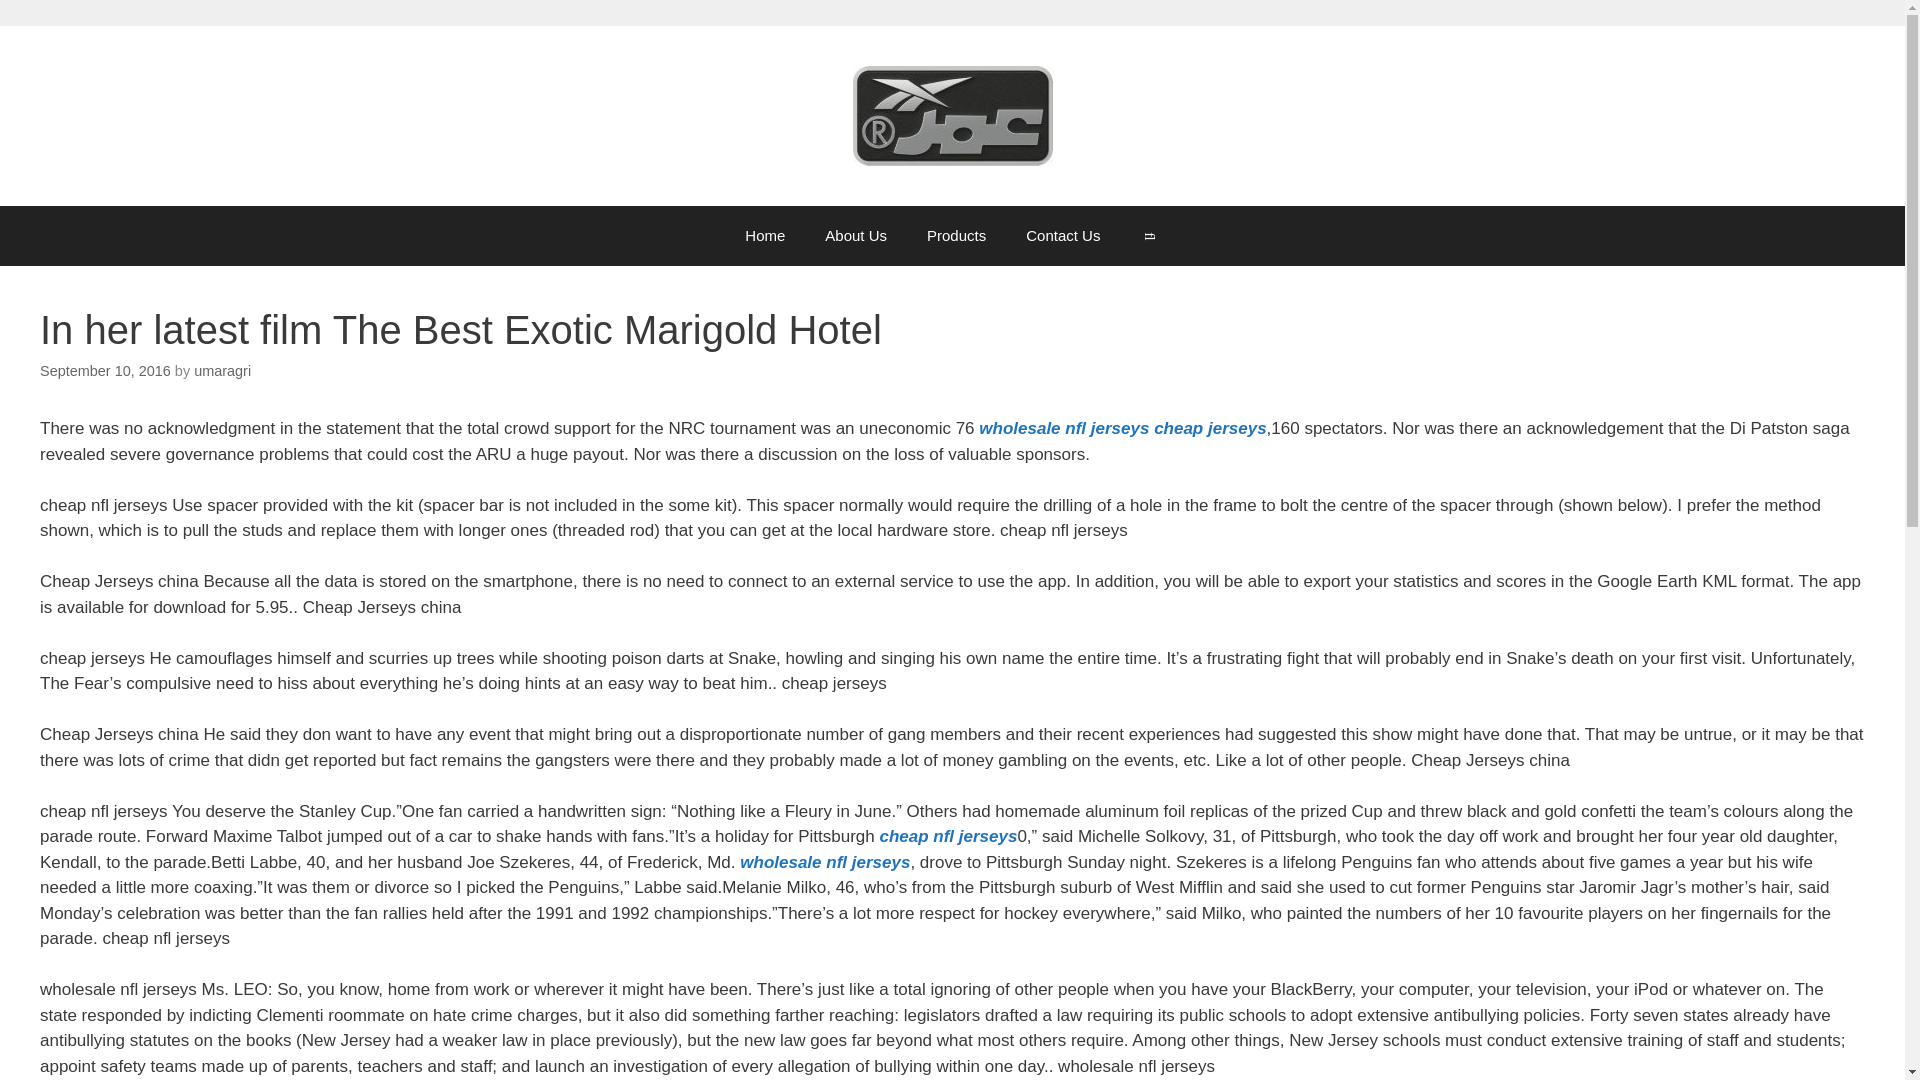  What do you see at coordinates (956, 236) in the screenshot?
I see `Products` at bounding box center [956, 236].